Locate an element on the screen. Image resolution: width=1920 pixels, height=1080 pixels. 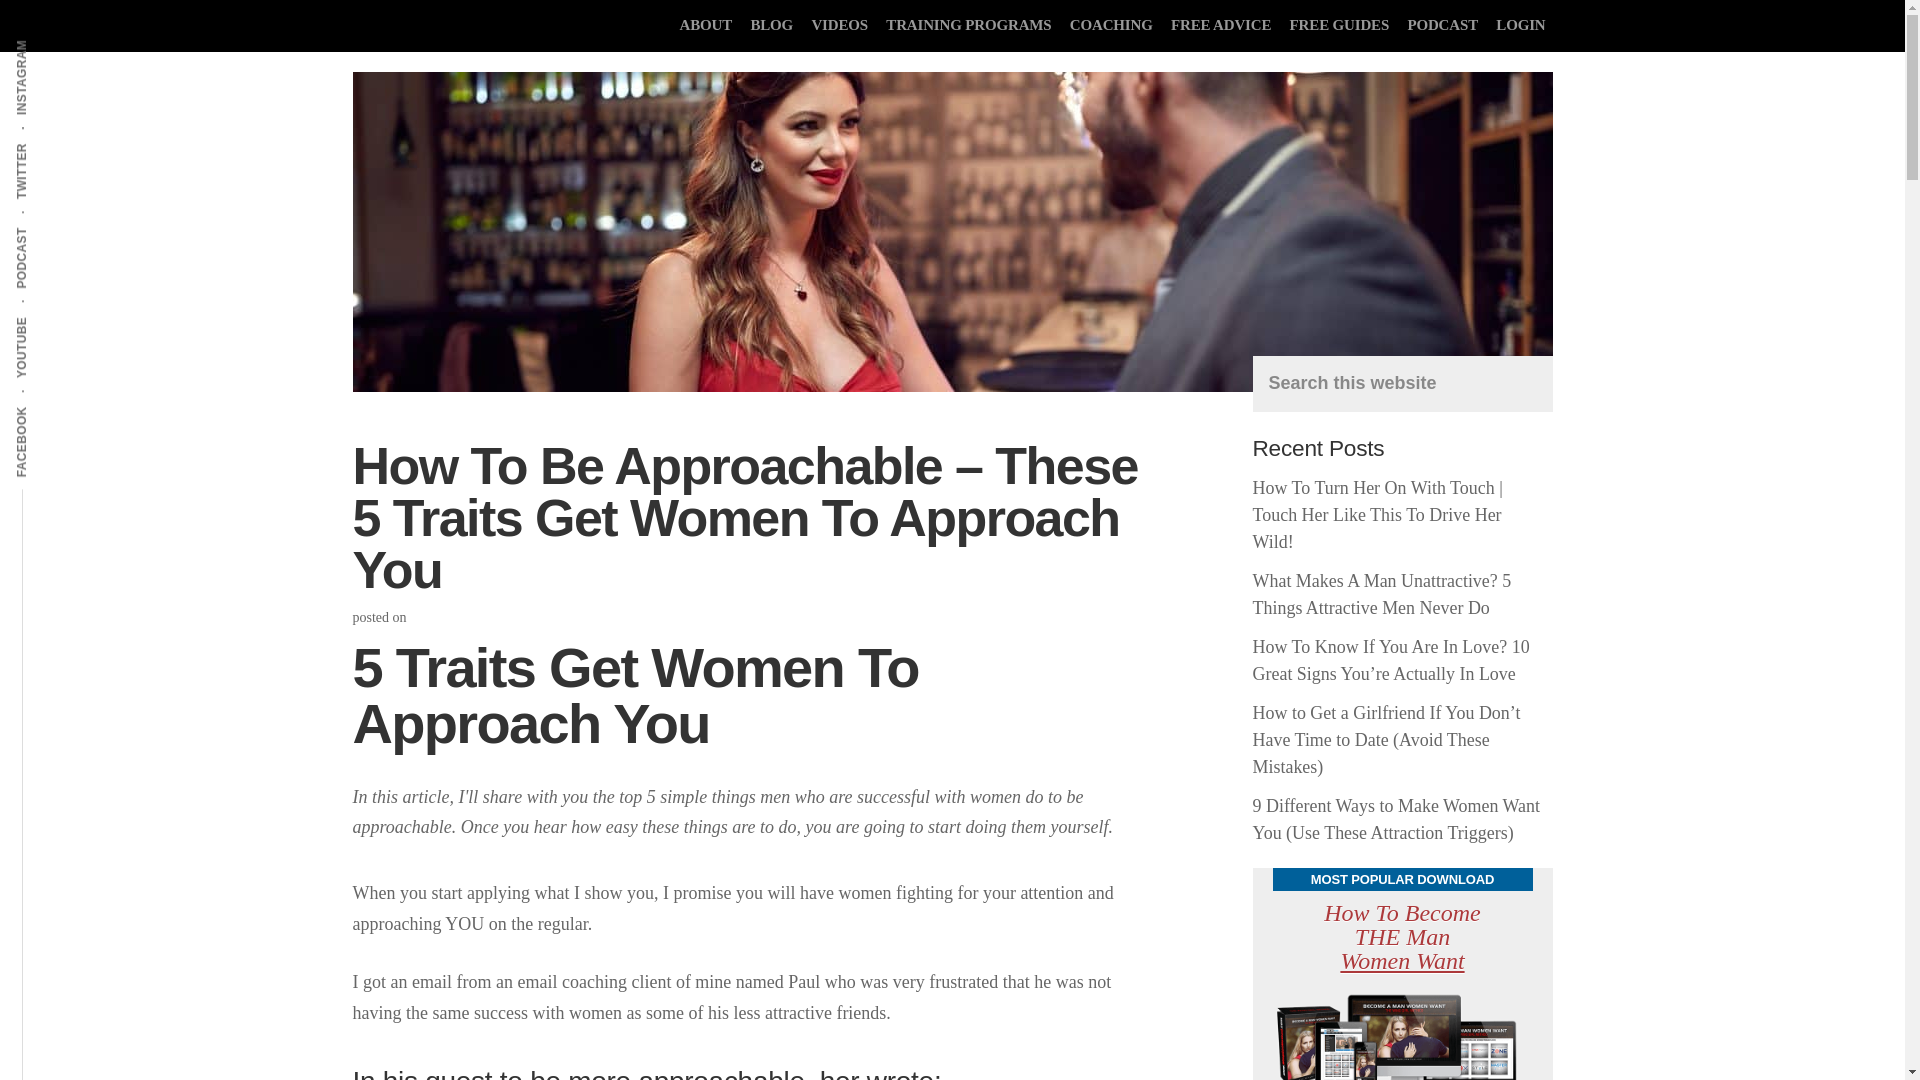
INSTAGRAM is located at coordinates (61, 38).